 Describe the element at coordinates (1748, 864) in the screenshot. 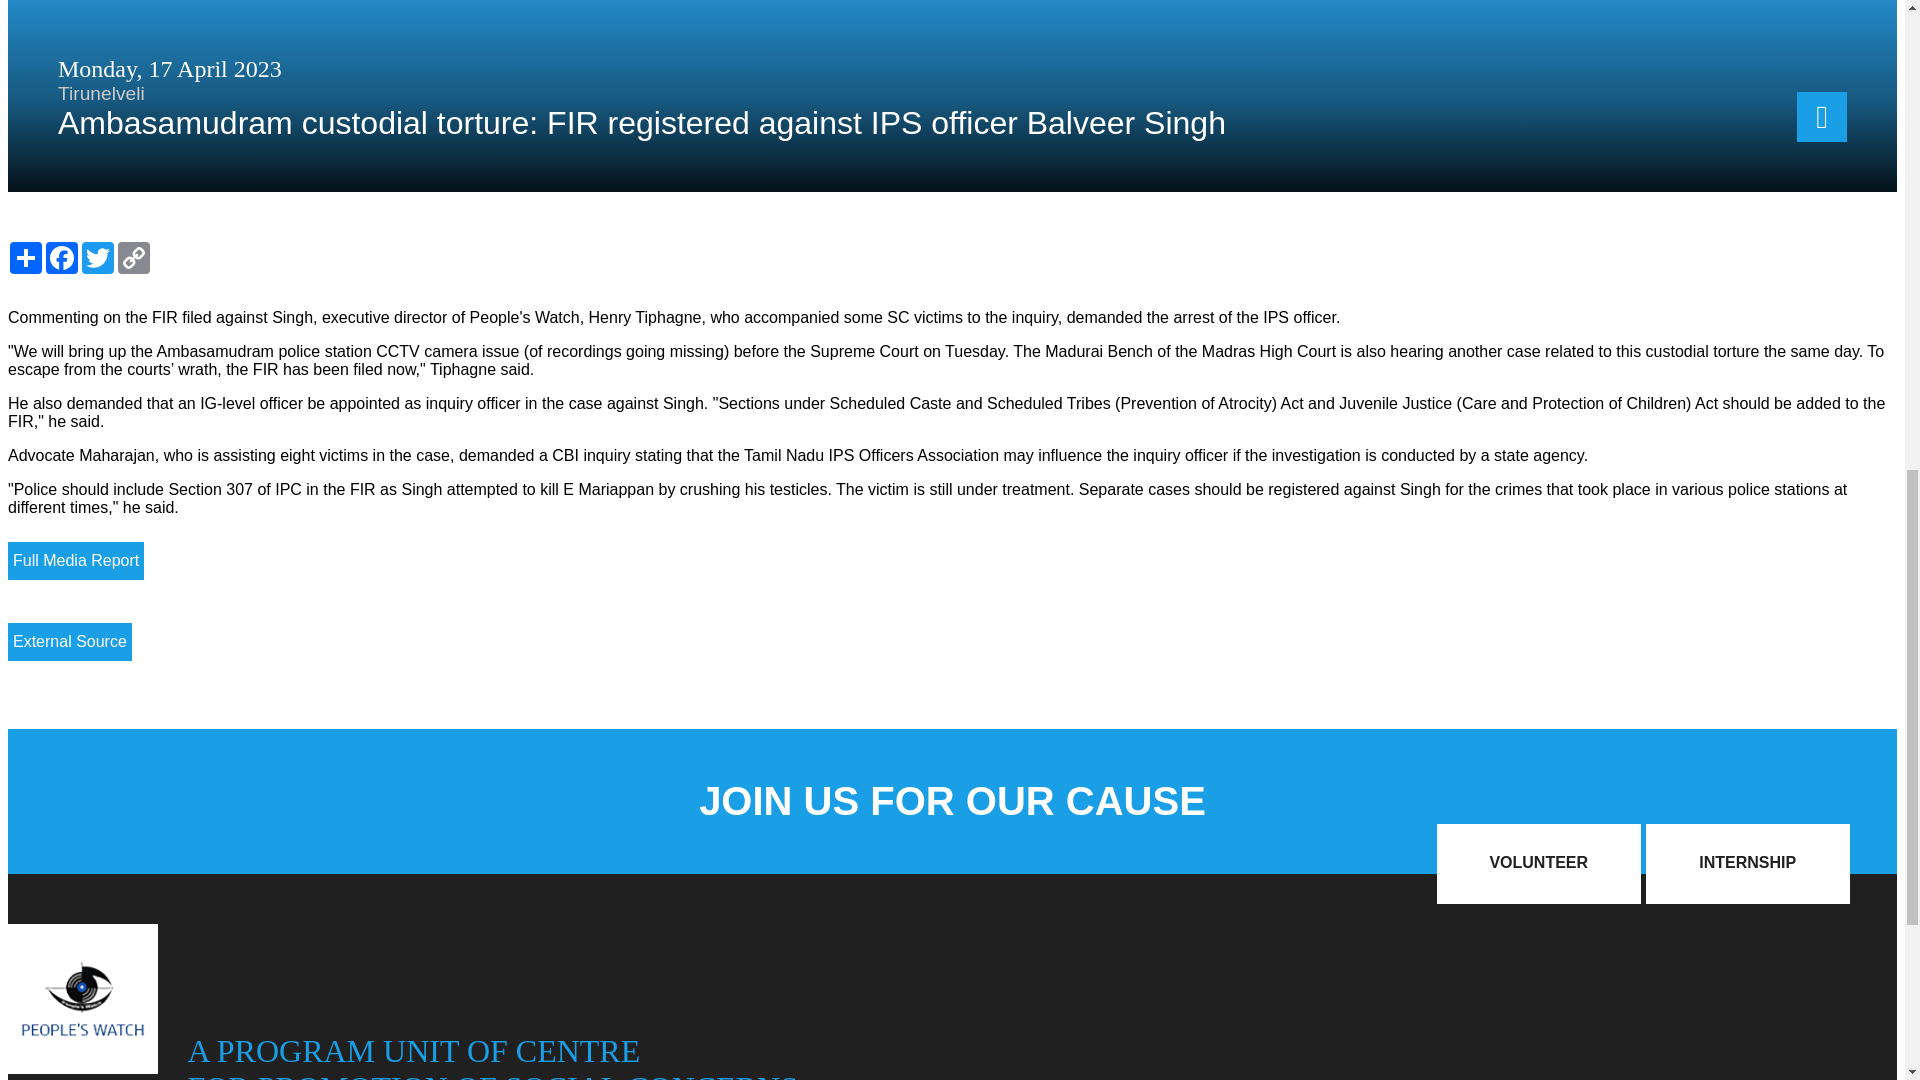

I see `INTERNSHIP` at that location.